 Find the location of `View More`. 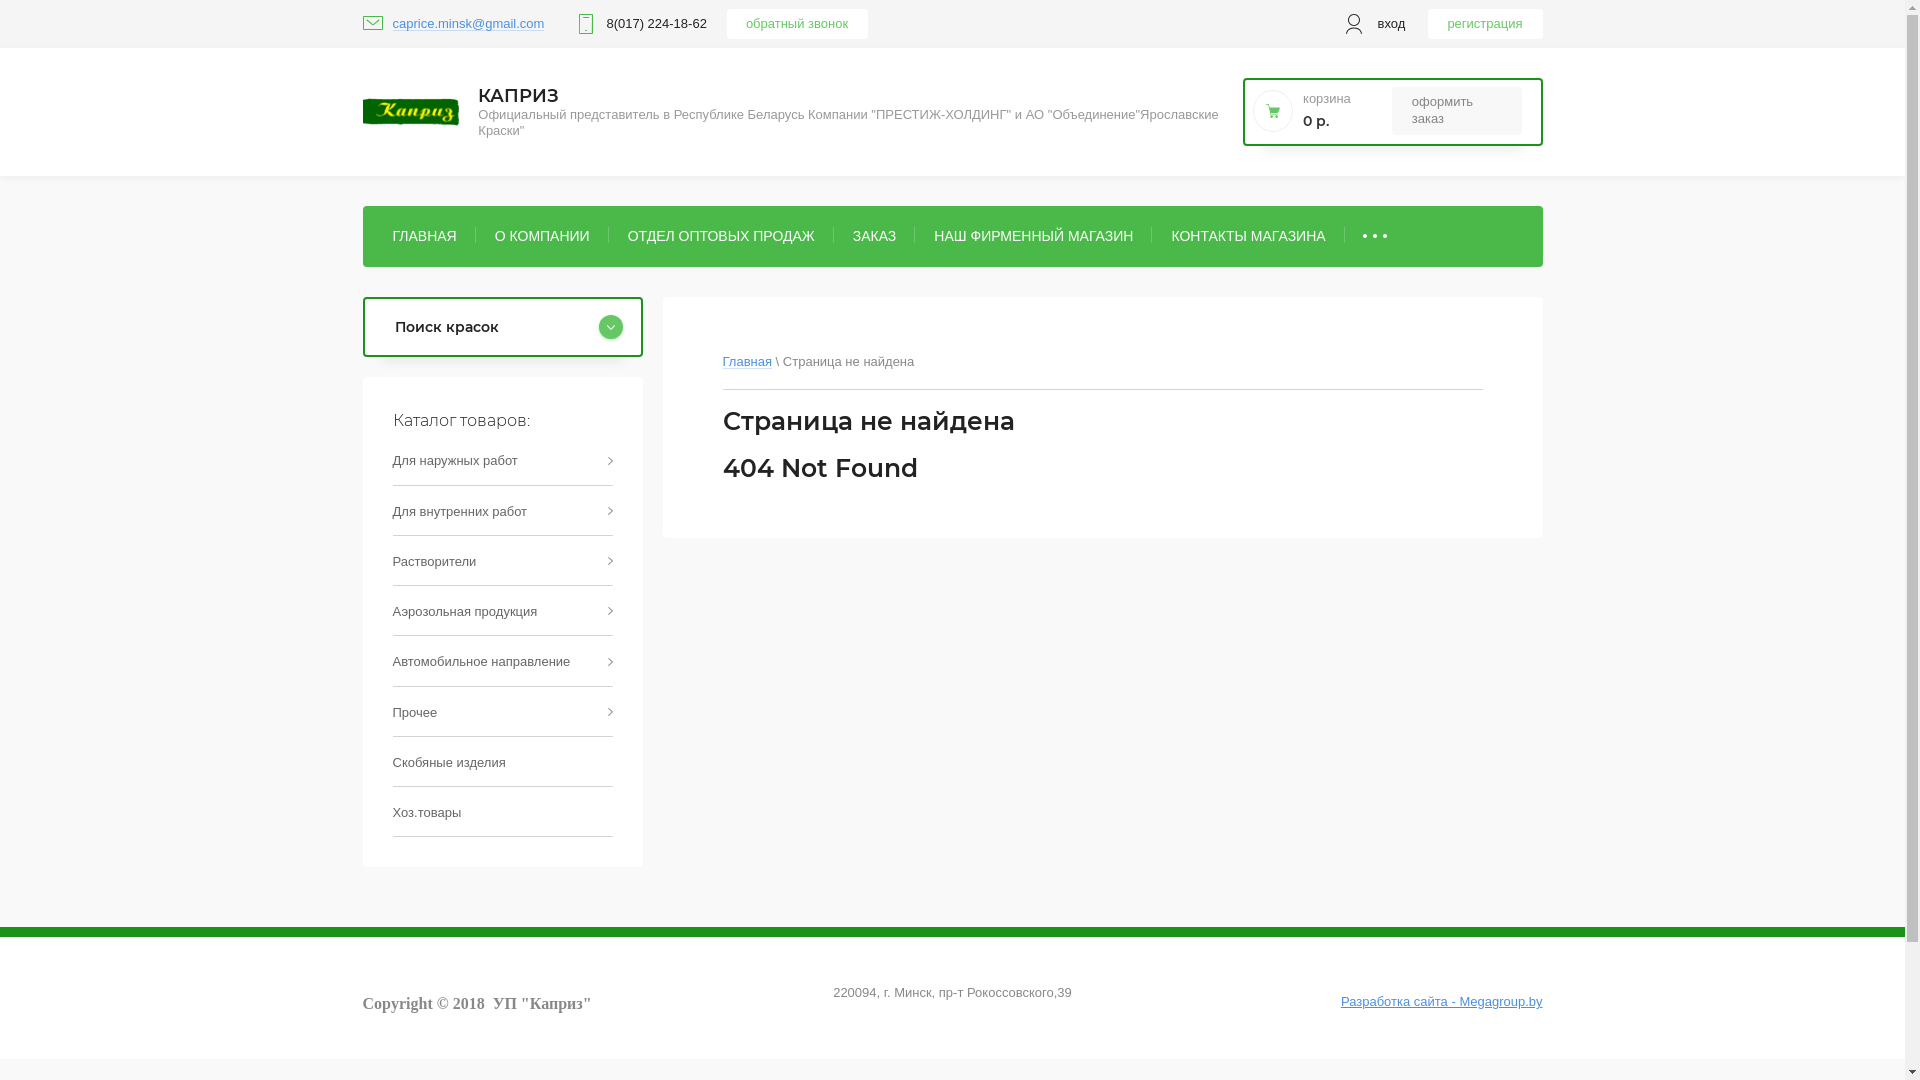

View More is located at coordinates (1375, 236).